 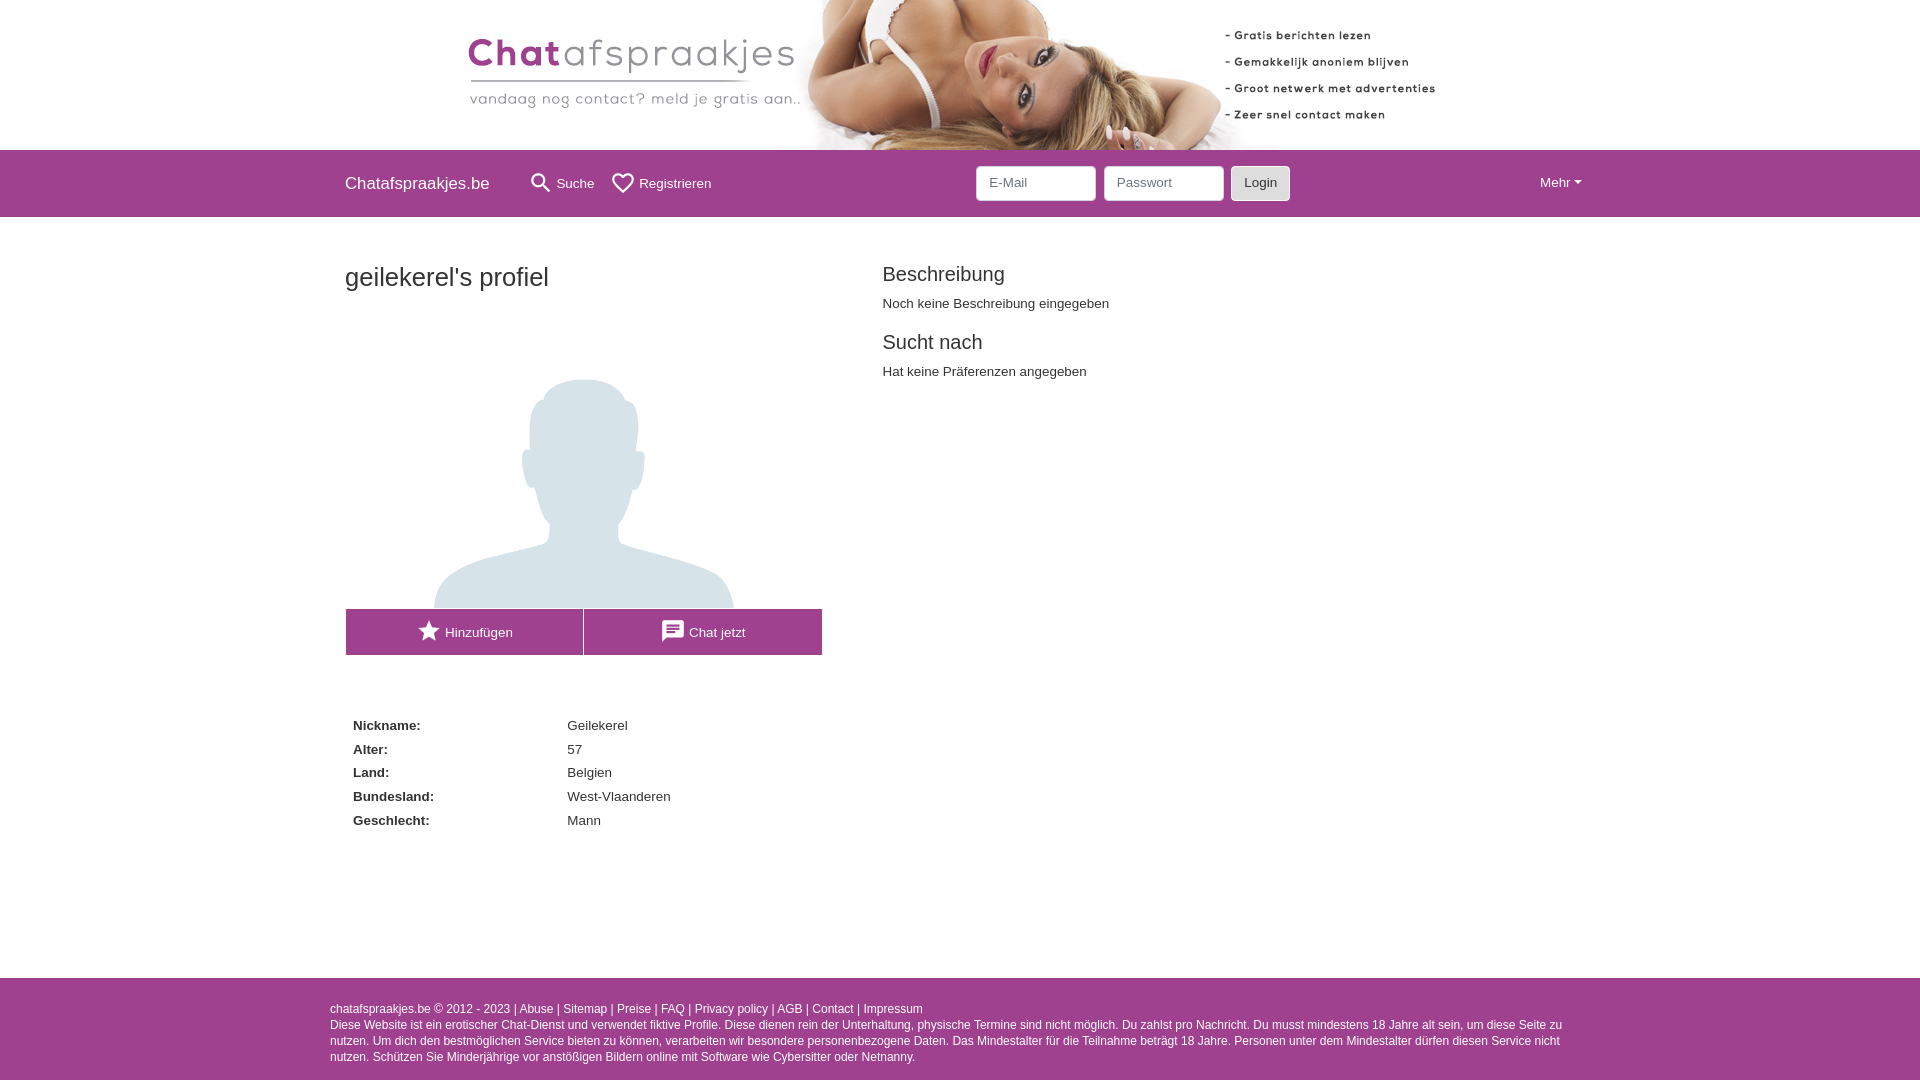 What do you see at coordinates (704, 632) in the screenshot?
I see `chat Chat jetzt` at bounding box center [704, 632].